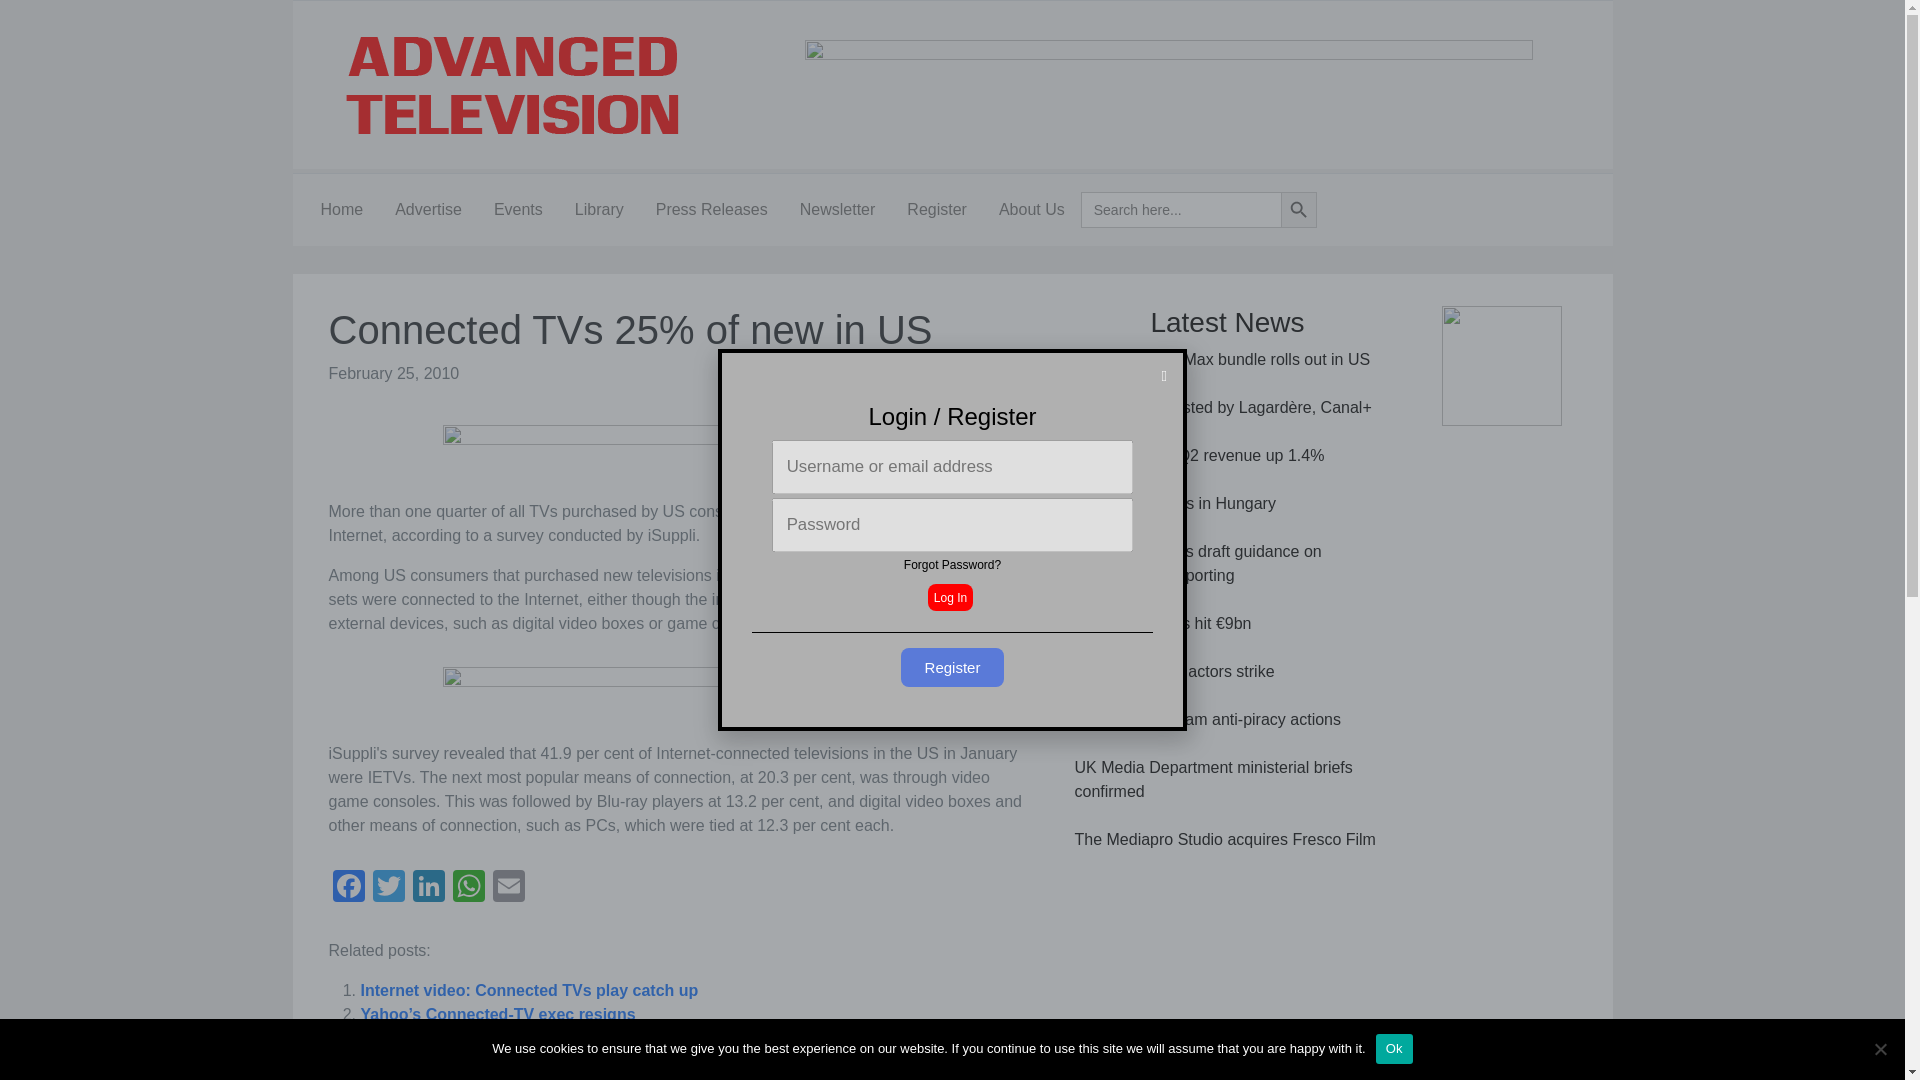  What do you see at coordinates (1212, 780) in the screenshot?
I see `UK Media Department ministerial briefs confirmed` at bounding box center [1212, 780].